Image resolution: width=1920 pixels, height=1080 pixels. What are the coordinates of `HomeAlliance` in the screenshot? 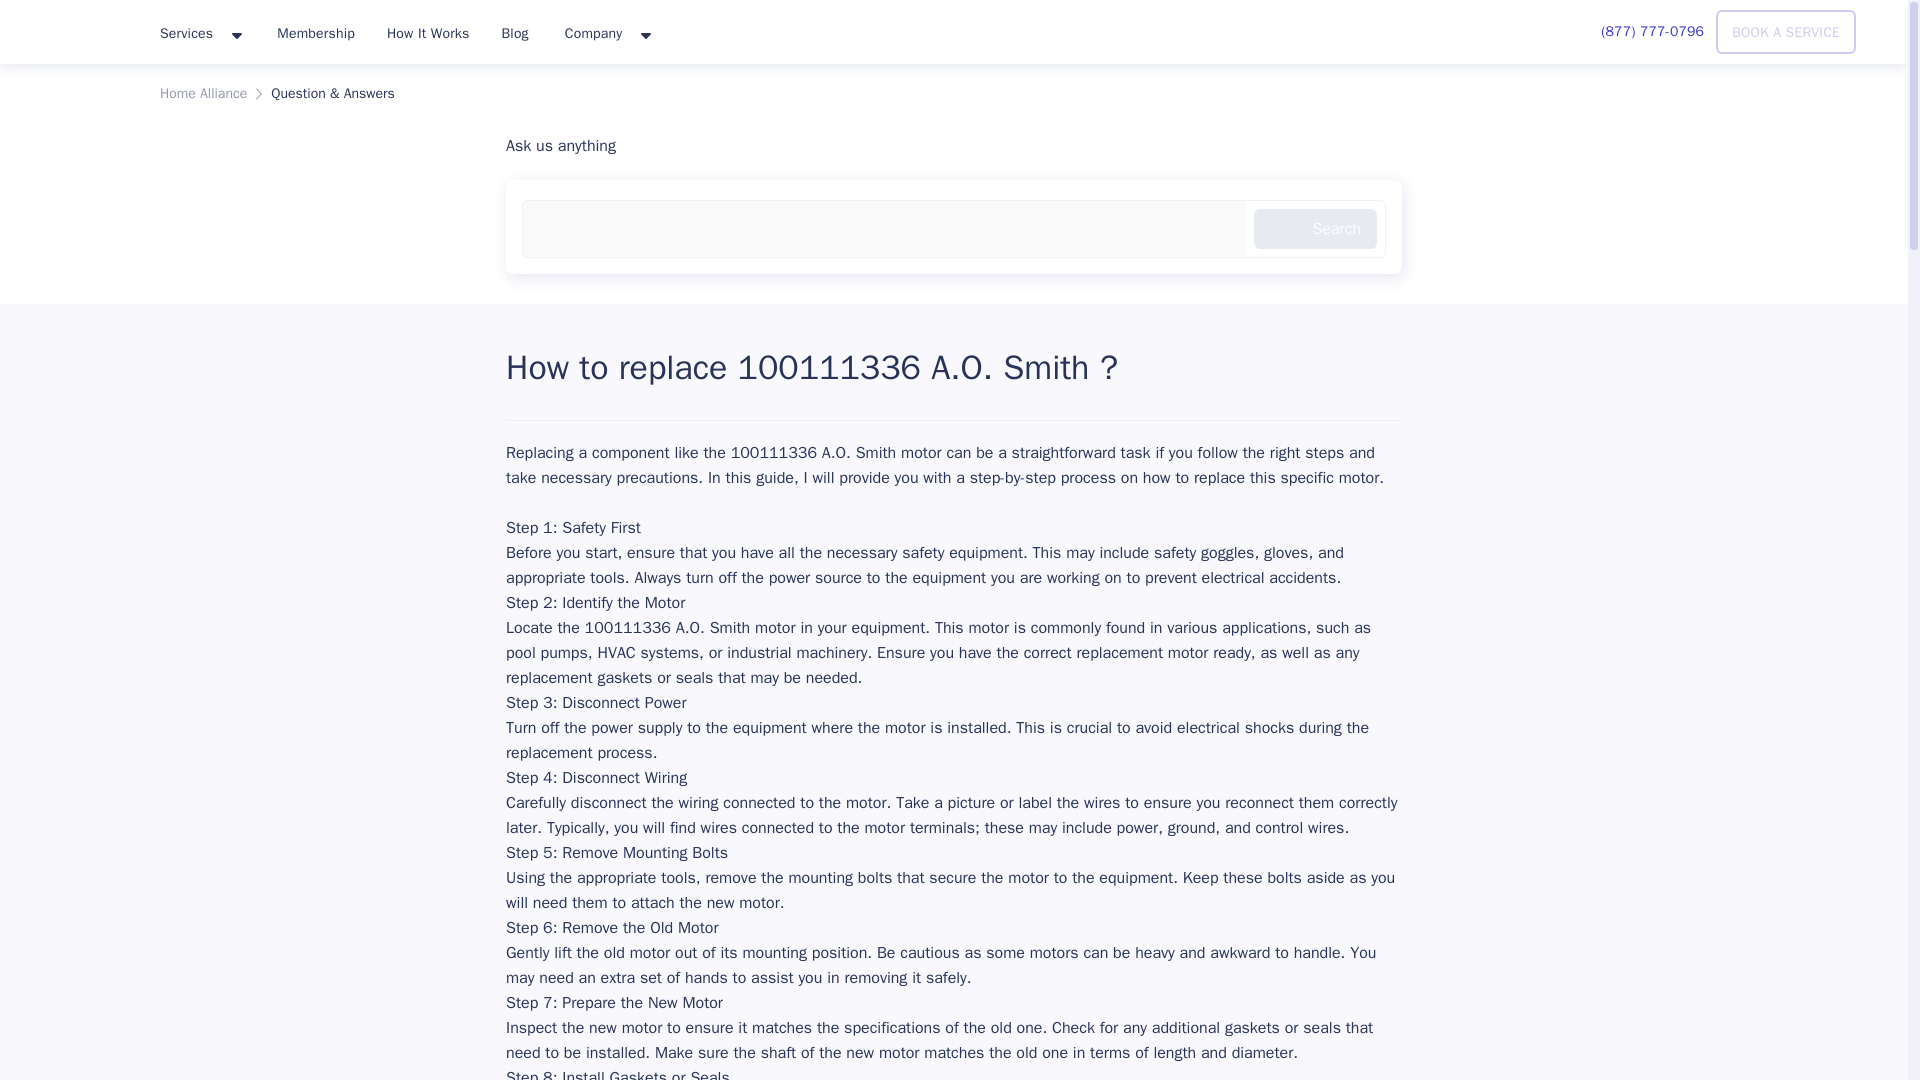 It's located at (72, 28).